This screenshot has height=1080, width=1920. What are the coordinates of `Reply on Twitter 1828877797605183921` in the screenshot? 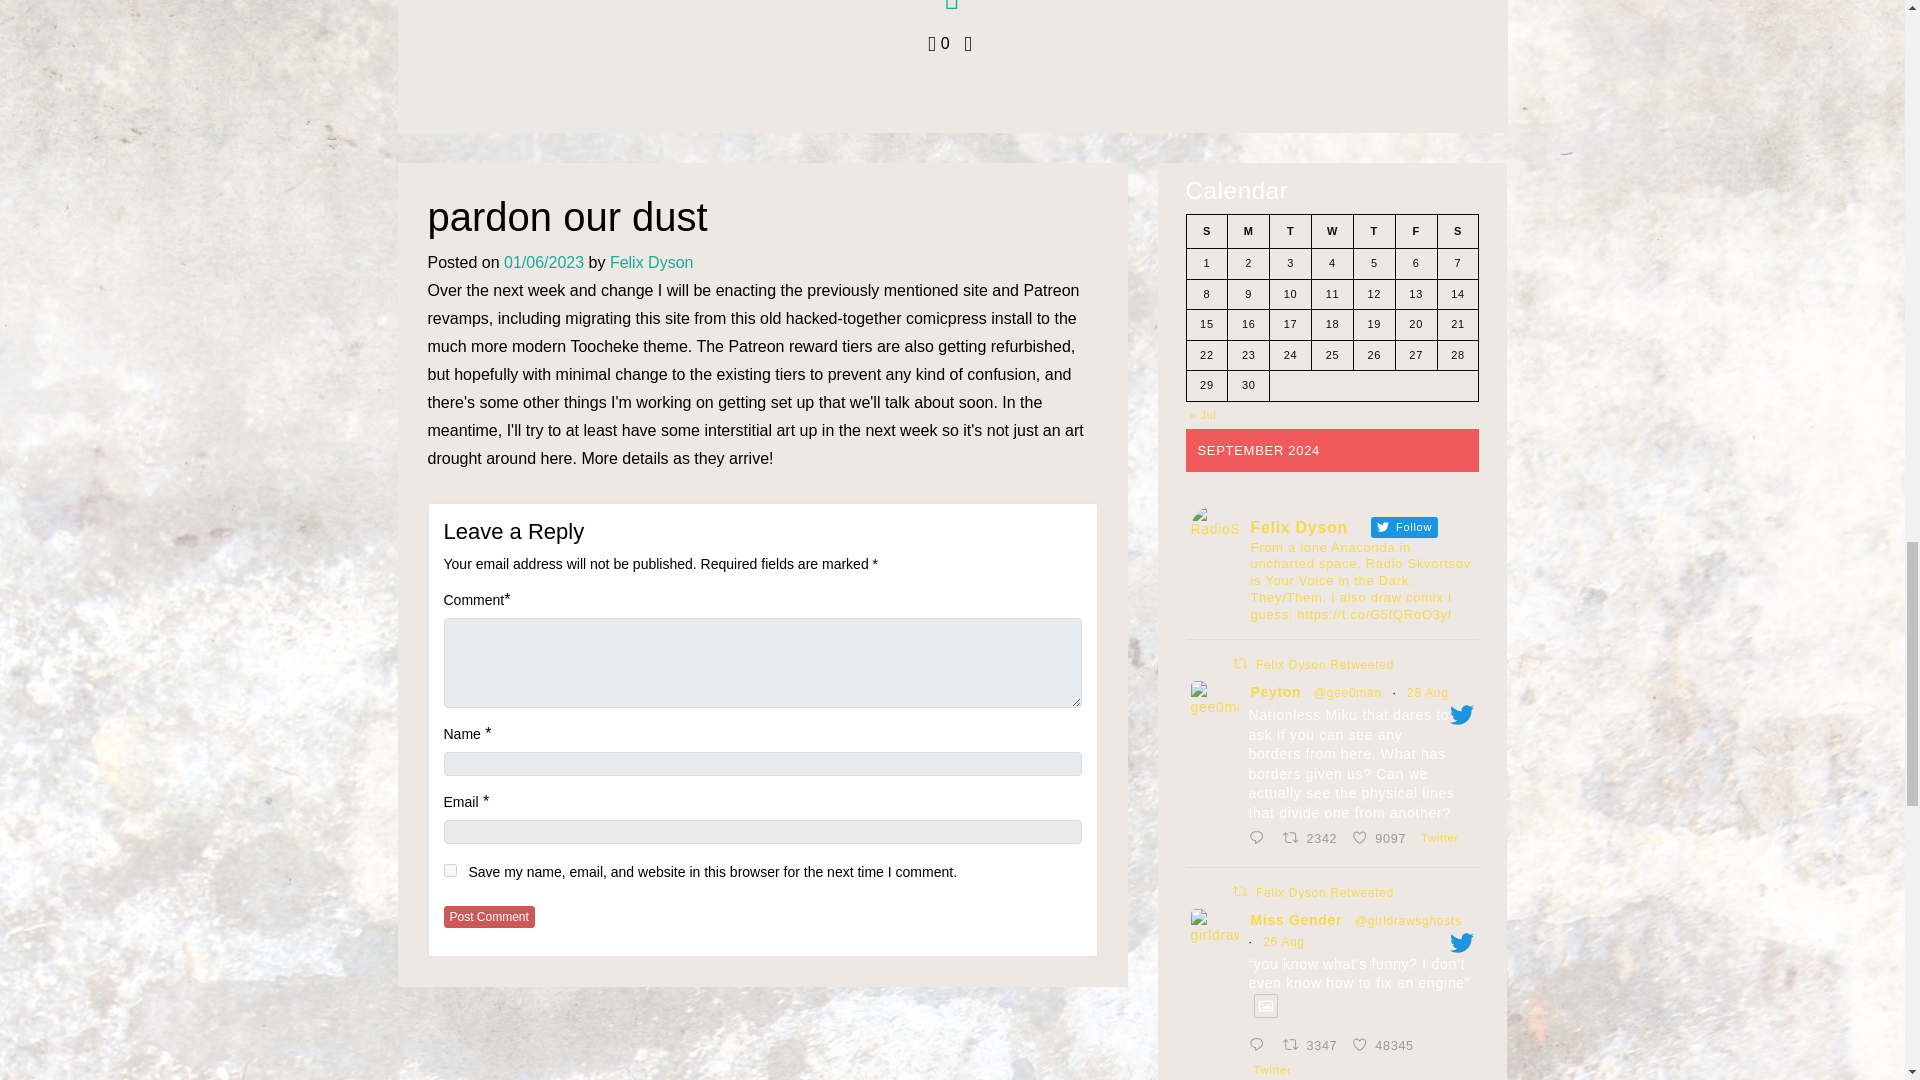 It's located at (1382, 840).